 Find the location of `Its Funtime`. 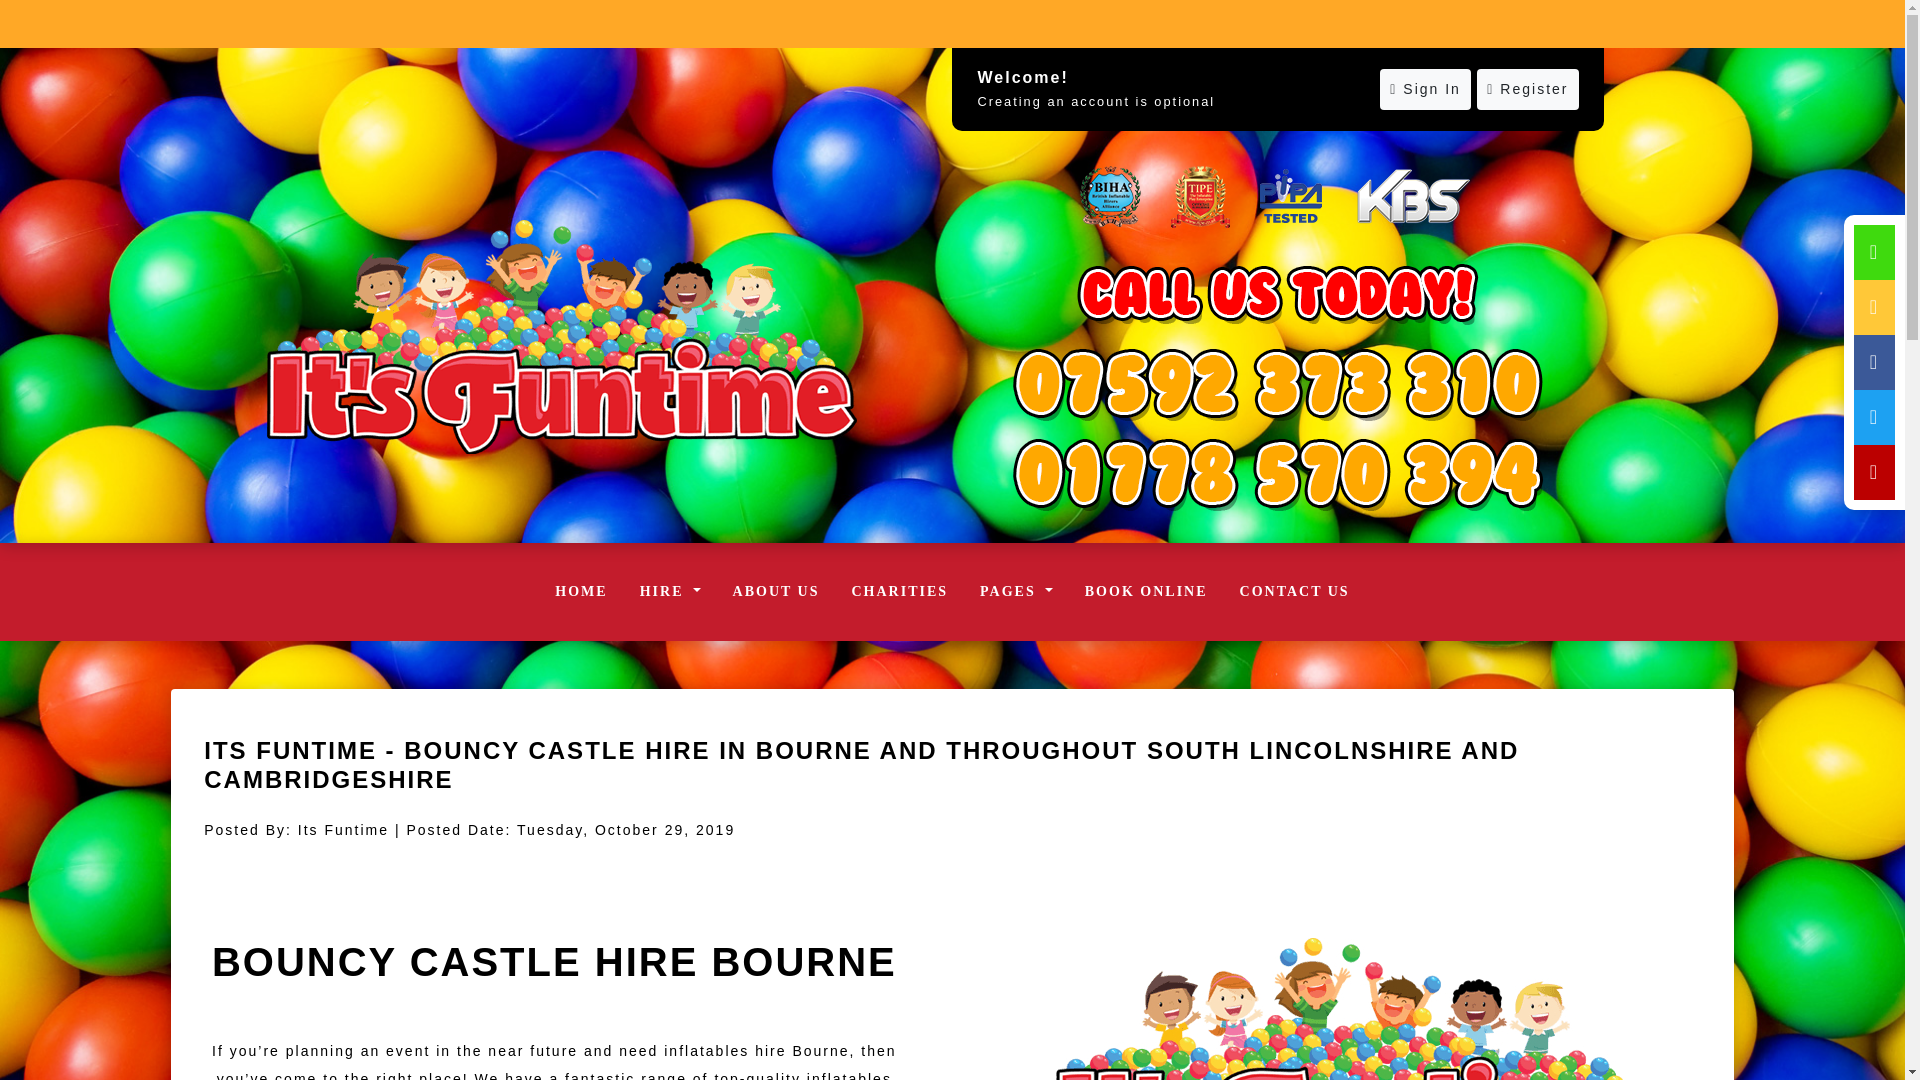

Its Funtime is located at coordinates (561, 336).